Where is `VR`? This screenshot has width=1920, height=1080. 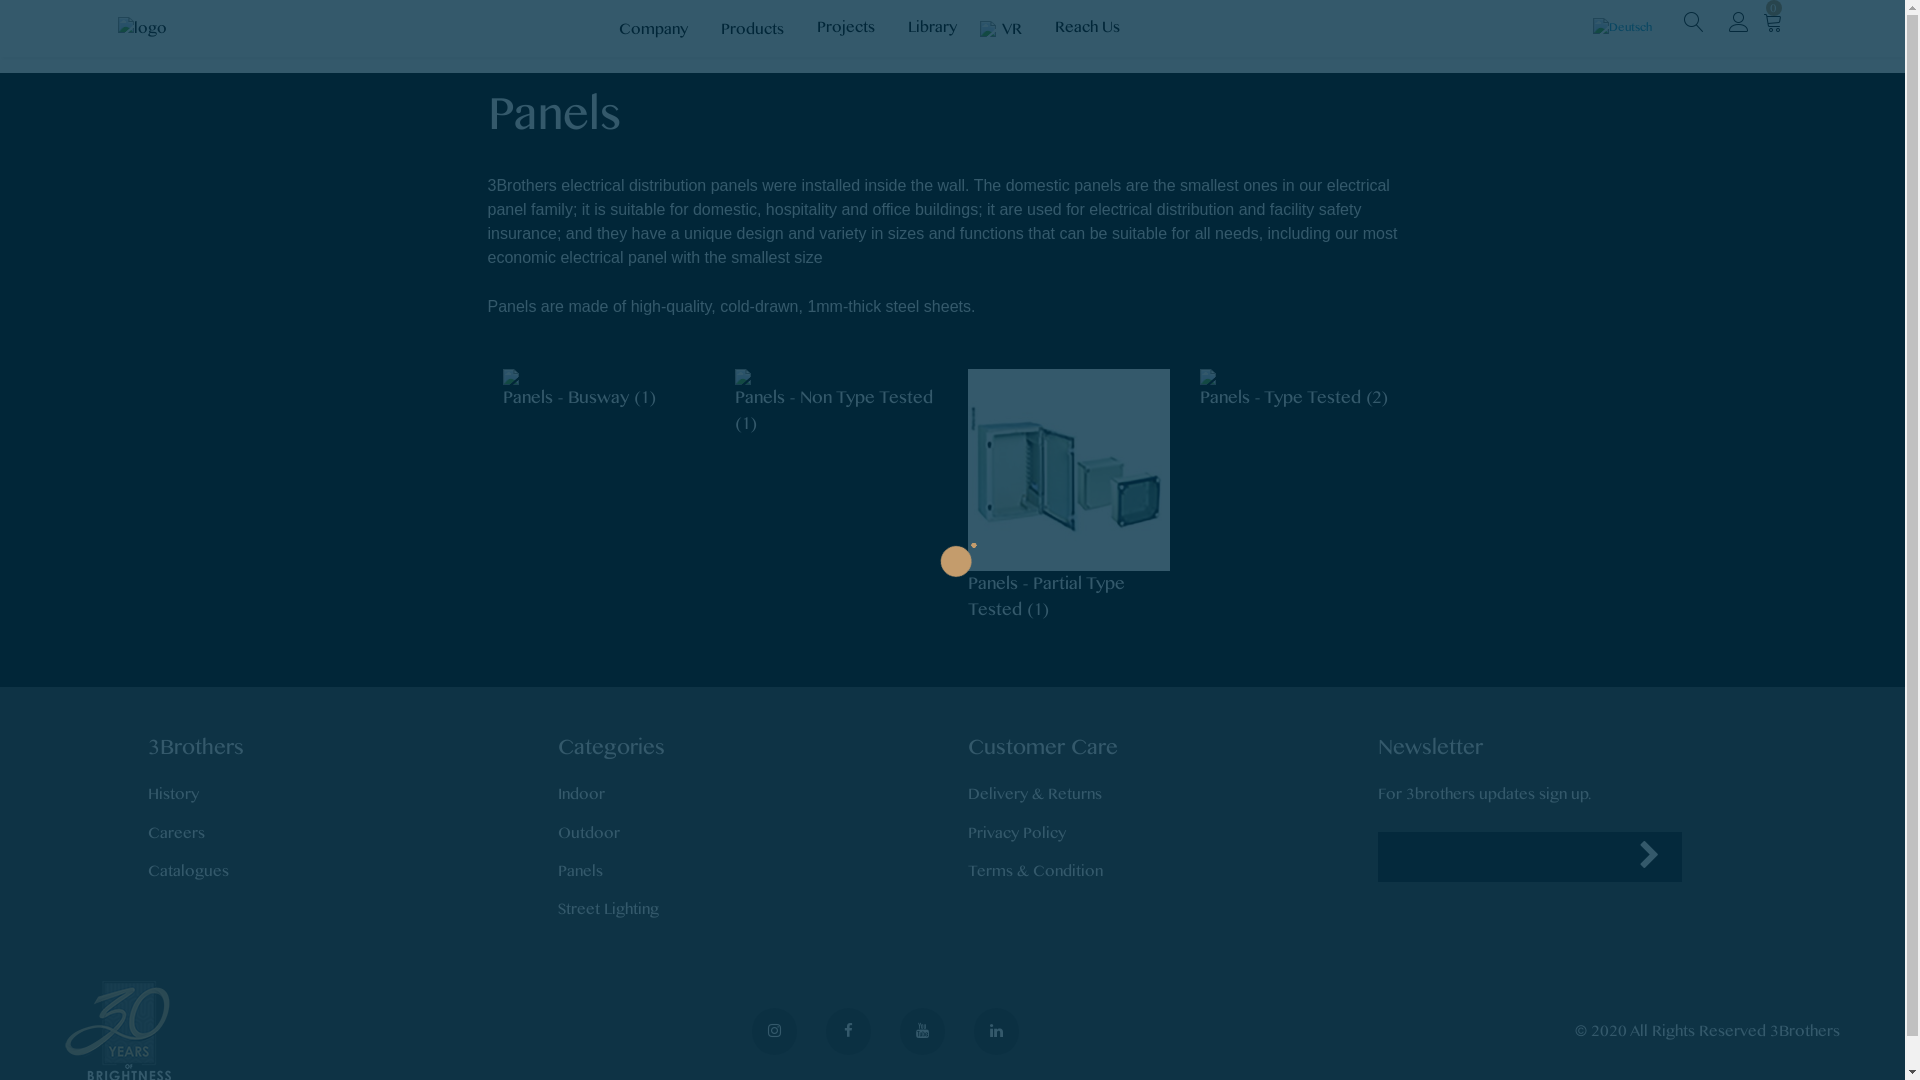 VR is located at coordinates (1006, 28).